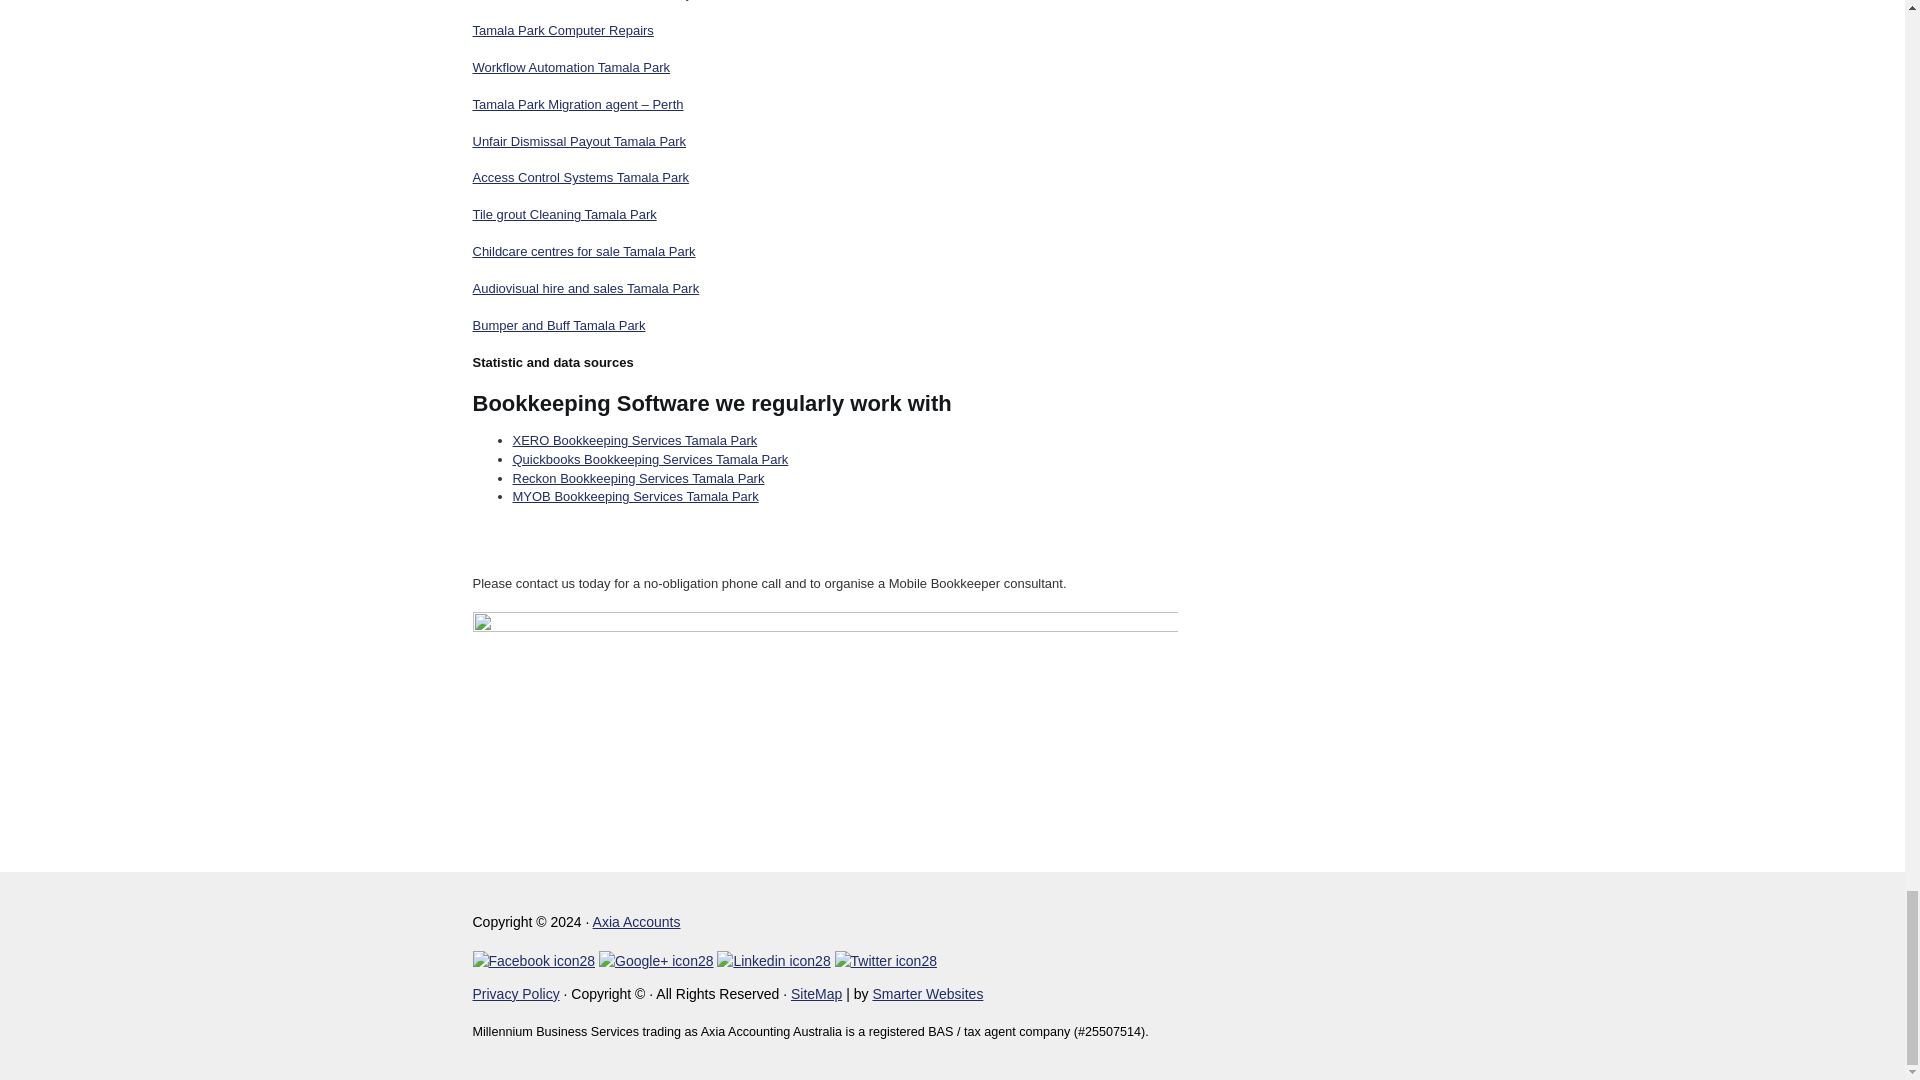  I want to click on Audiovisual hire and sales Tamala Park, so click(585, 288).